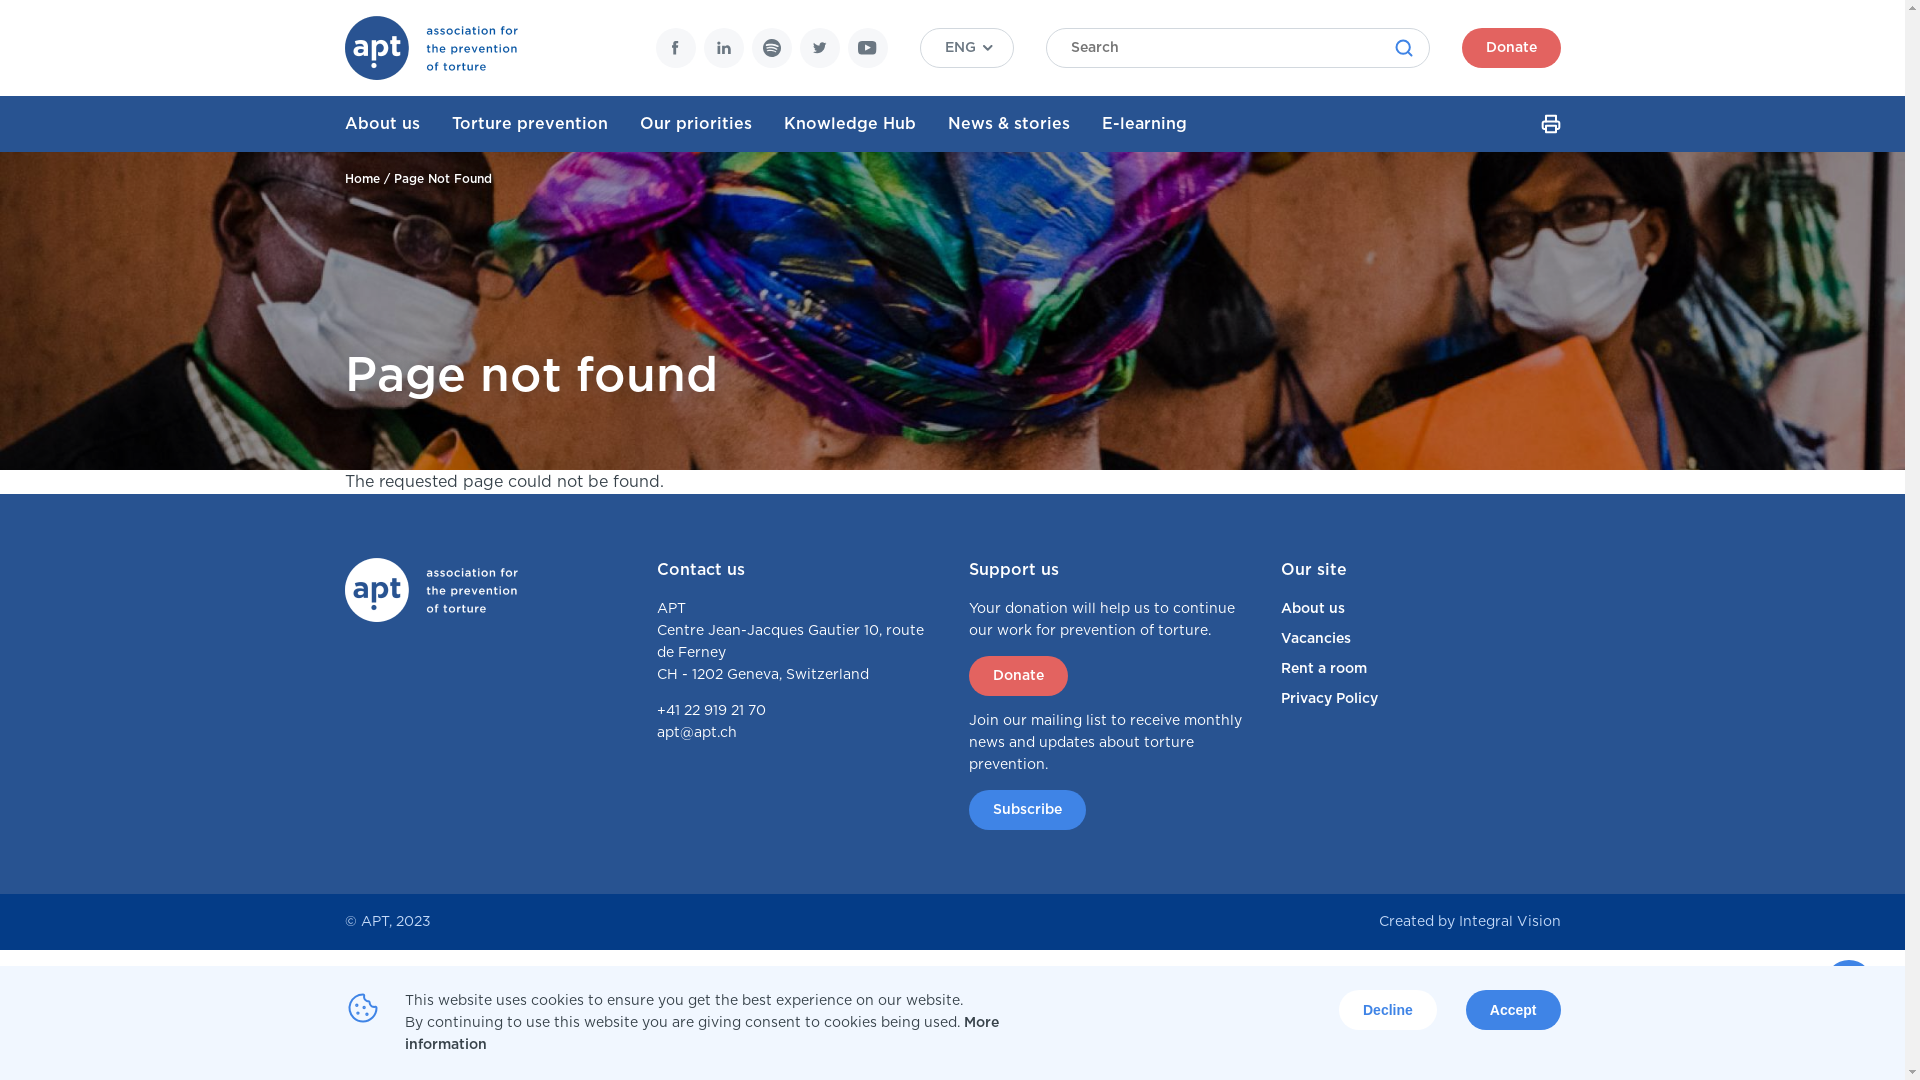 This screenshot has height=1080, width=1920. I want to click on LinkedIn, so click(724, 48).